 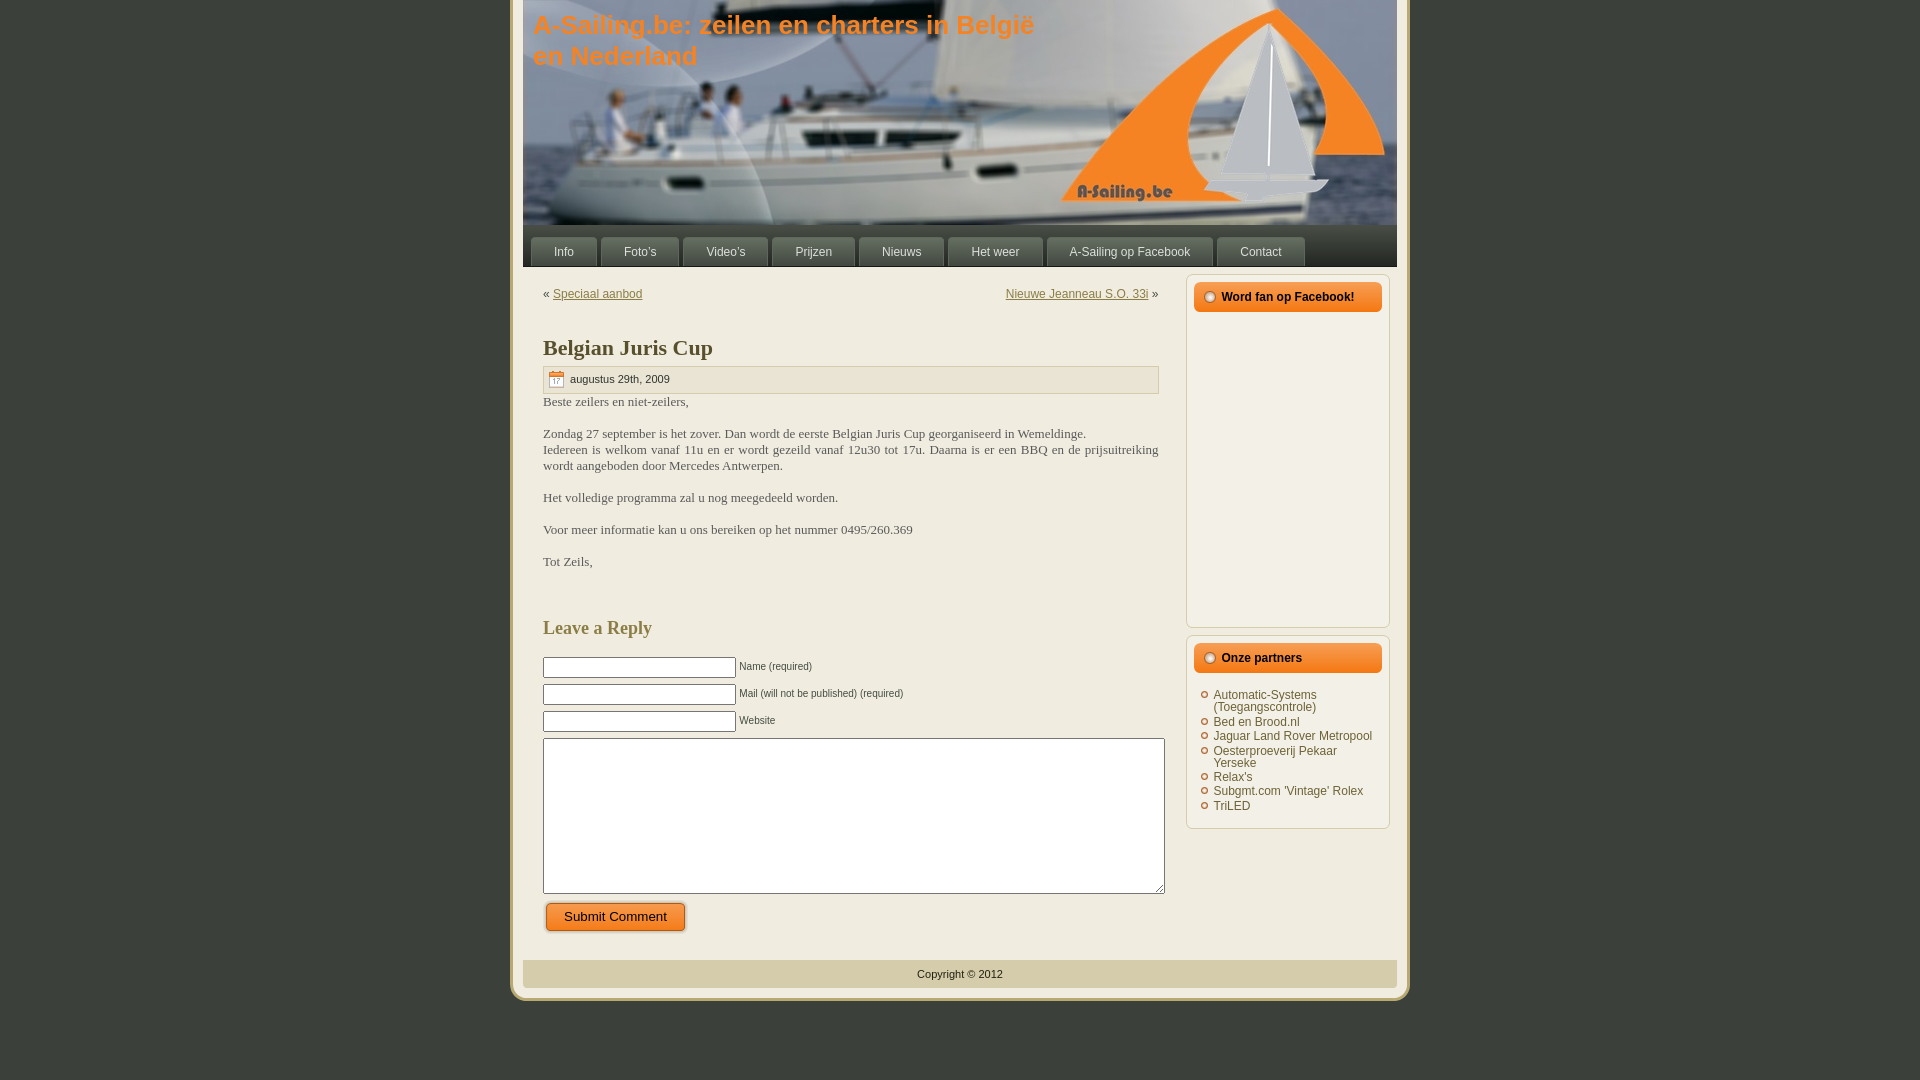 I want to click on Jaguar Land Rover Metropool, so click(x=1294, y=736).